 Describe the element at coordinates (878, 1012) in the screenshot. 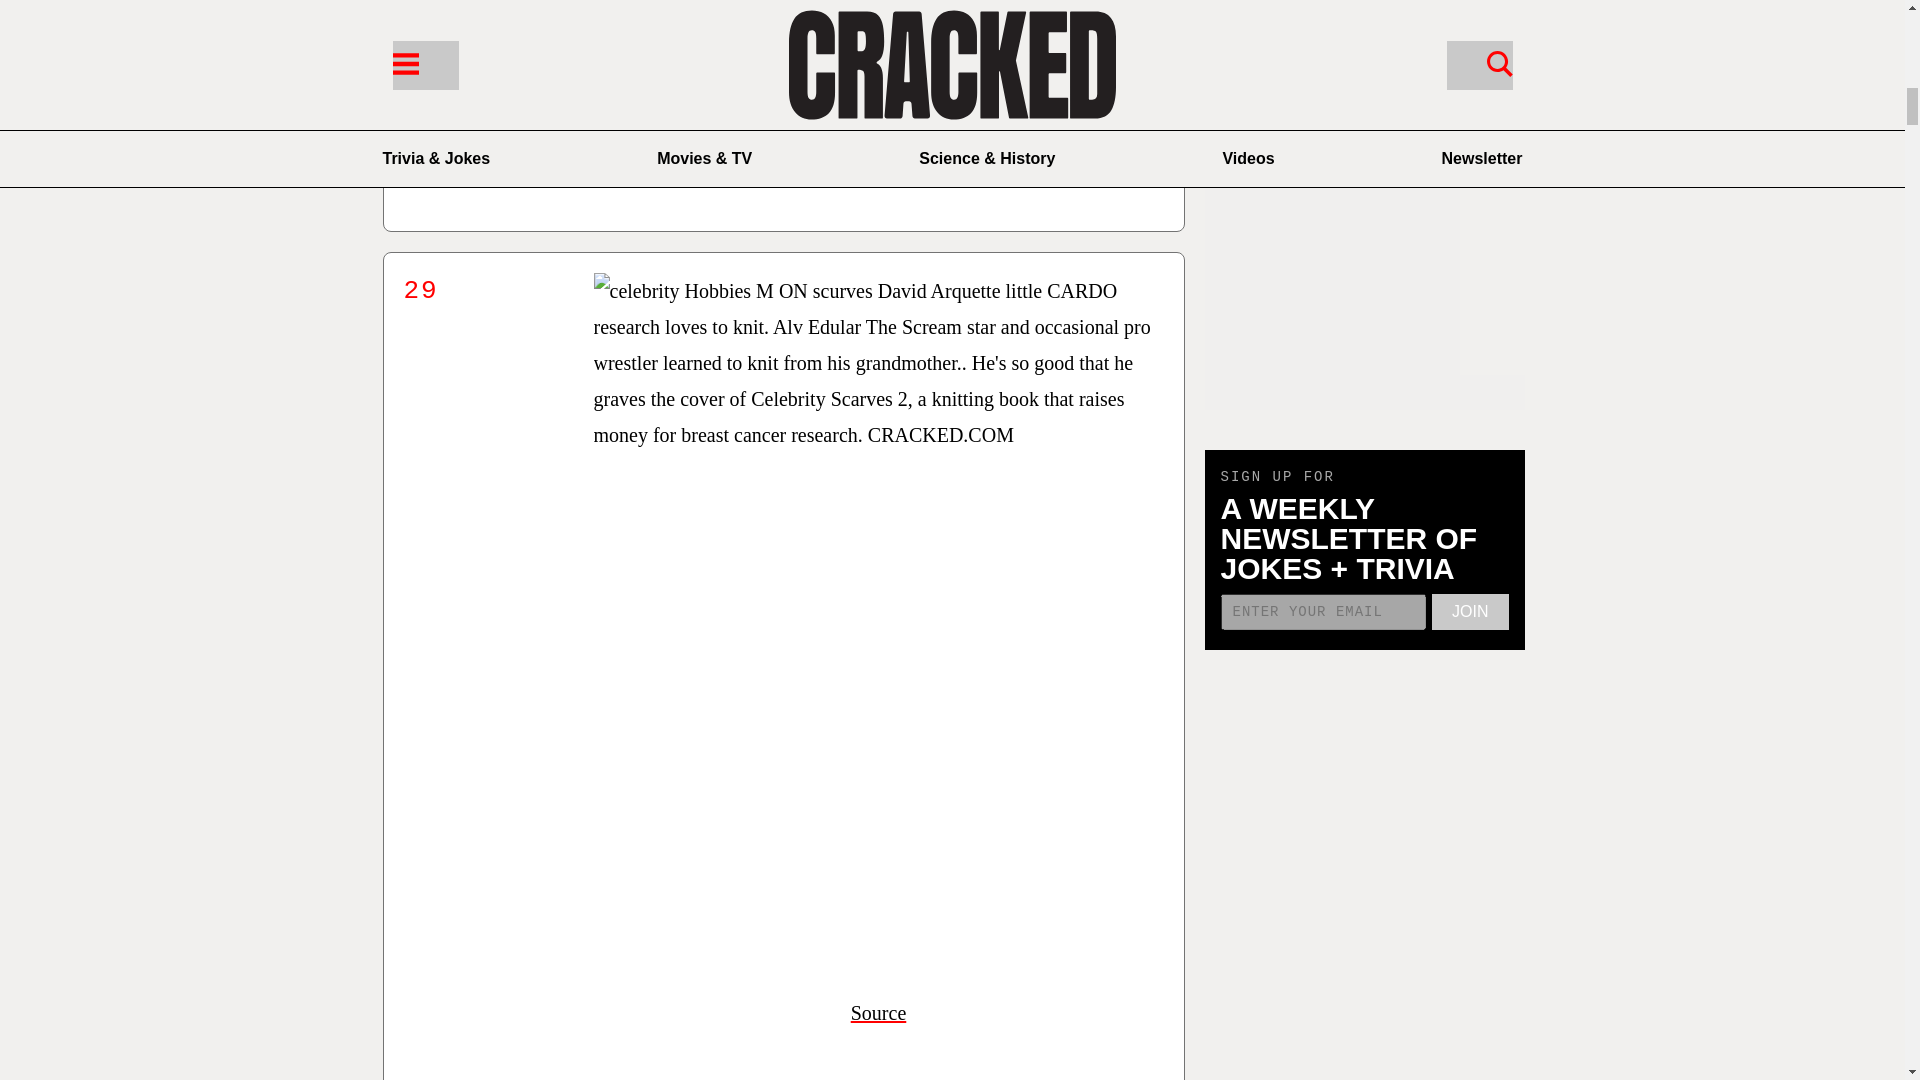

I see `Source` at that location.